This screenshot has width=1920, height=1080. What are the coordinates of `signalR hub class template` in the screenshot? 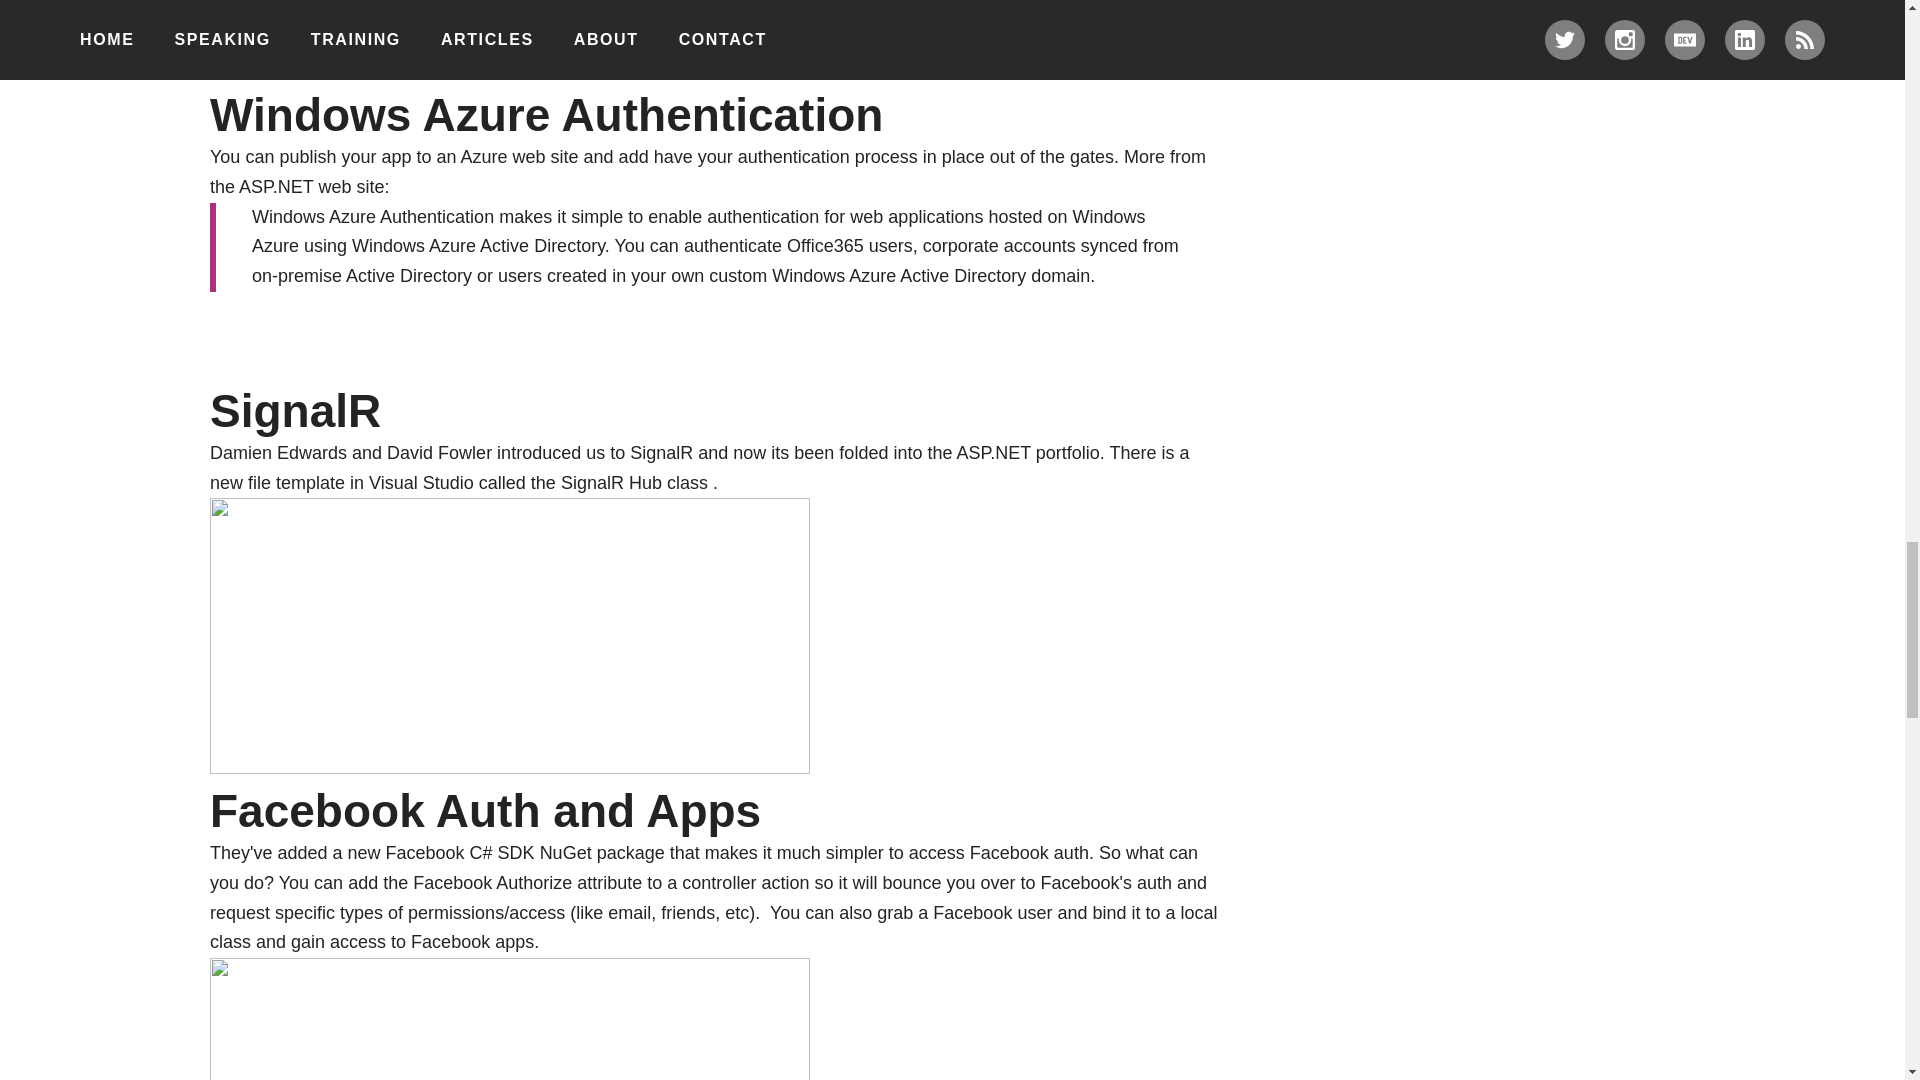 It's located at (510, 636).